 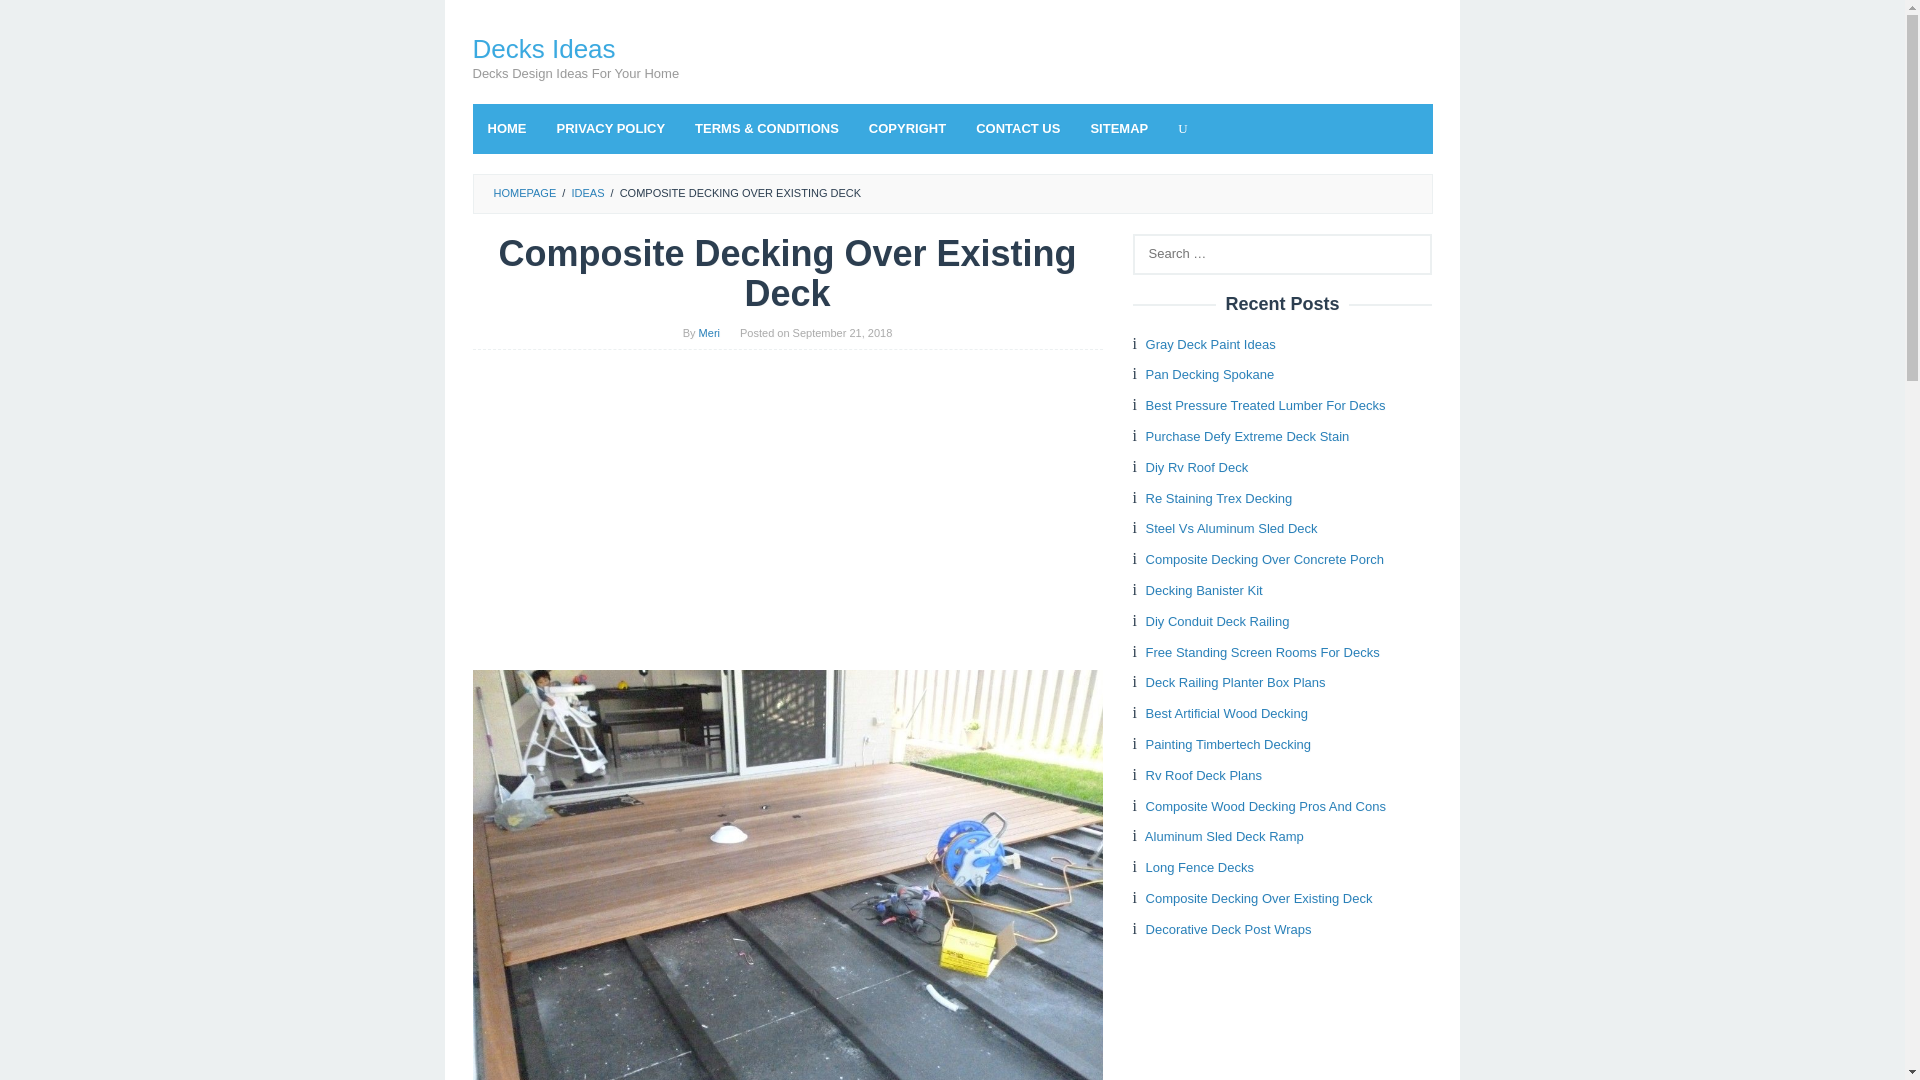 What do you see at coordinates (1018, 128) in the screenshot?
I see `CONTACT US` at bounding box center [1018, 128].